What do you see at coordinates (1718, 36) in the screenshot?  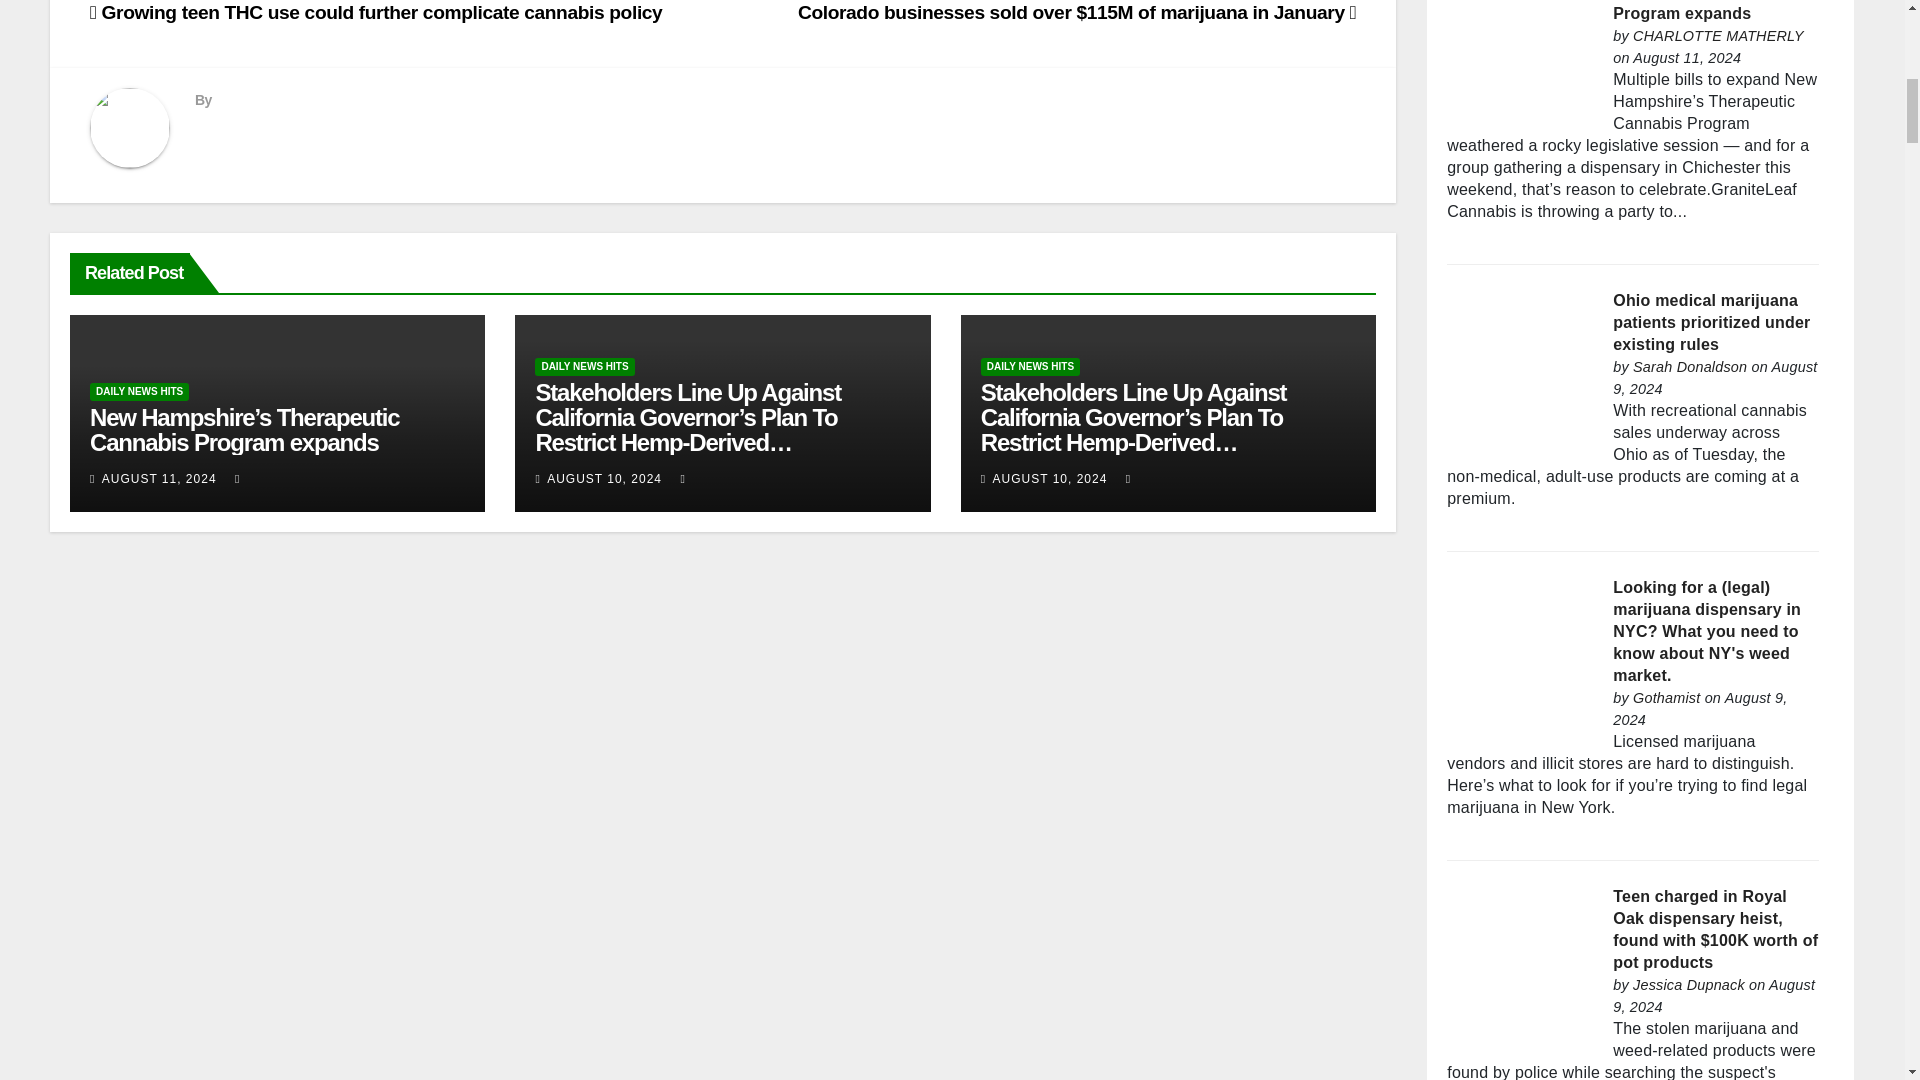 I see `www.vnews.com` at bounding box center [1718, 36].